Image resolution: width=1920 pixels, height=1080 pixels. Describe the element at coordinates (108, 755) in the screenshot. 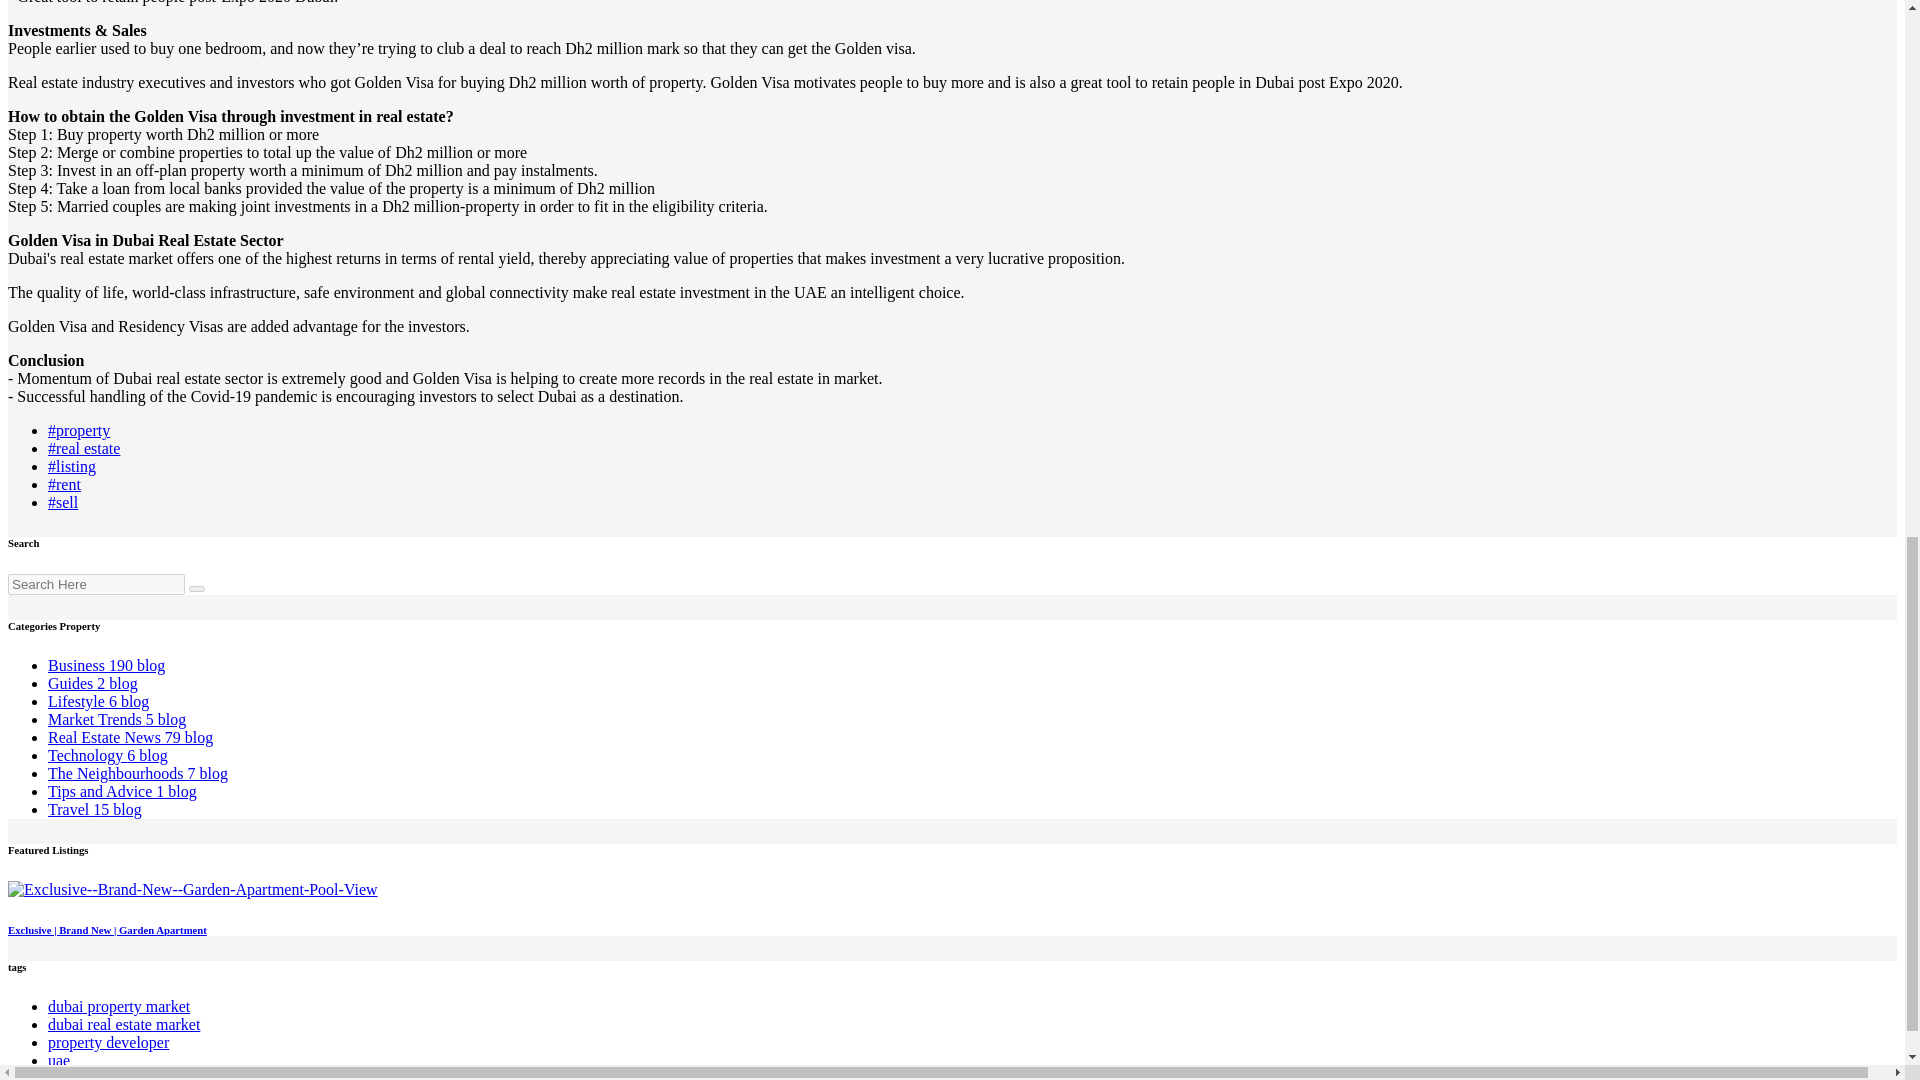

I see `Technology 6 blog` at that location.